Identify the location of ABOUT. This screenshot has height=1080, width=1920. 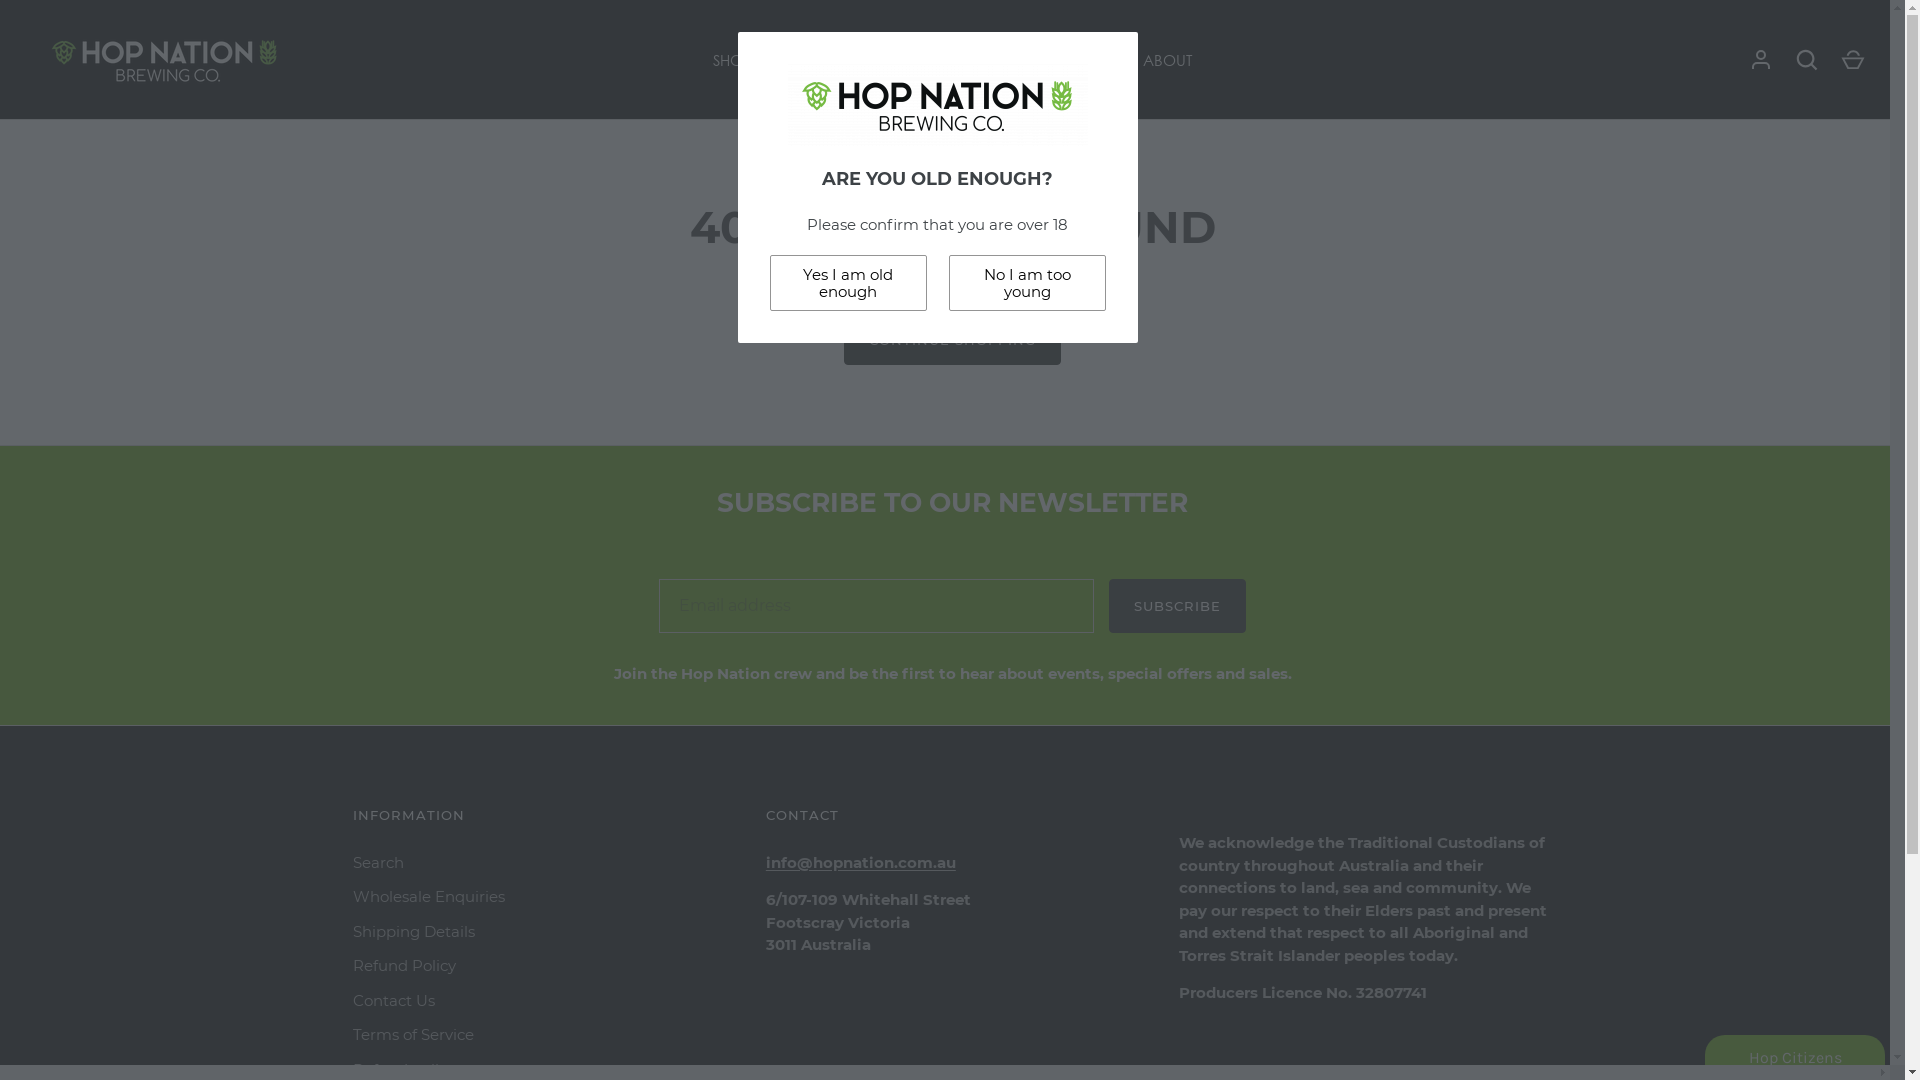
(1167, 60).